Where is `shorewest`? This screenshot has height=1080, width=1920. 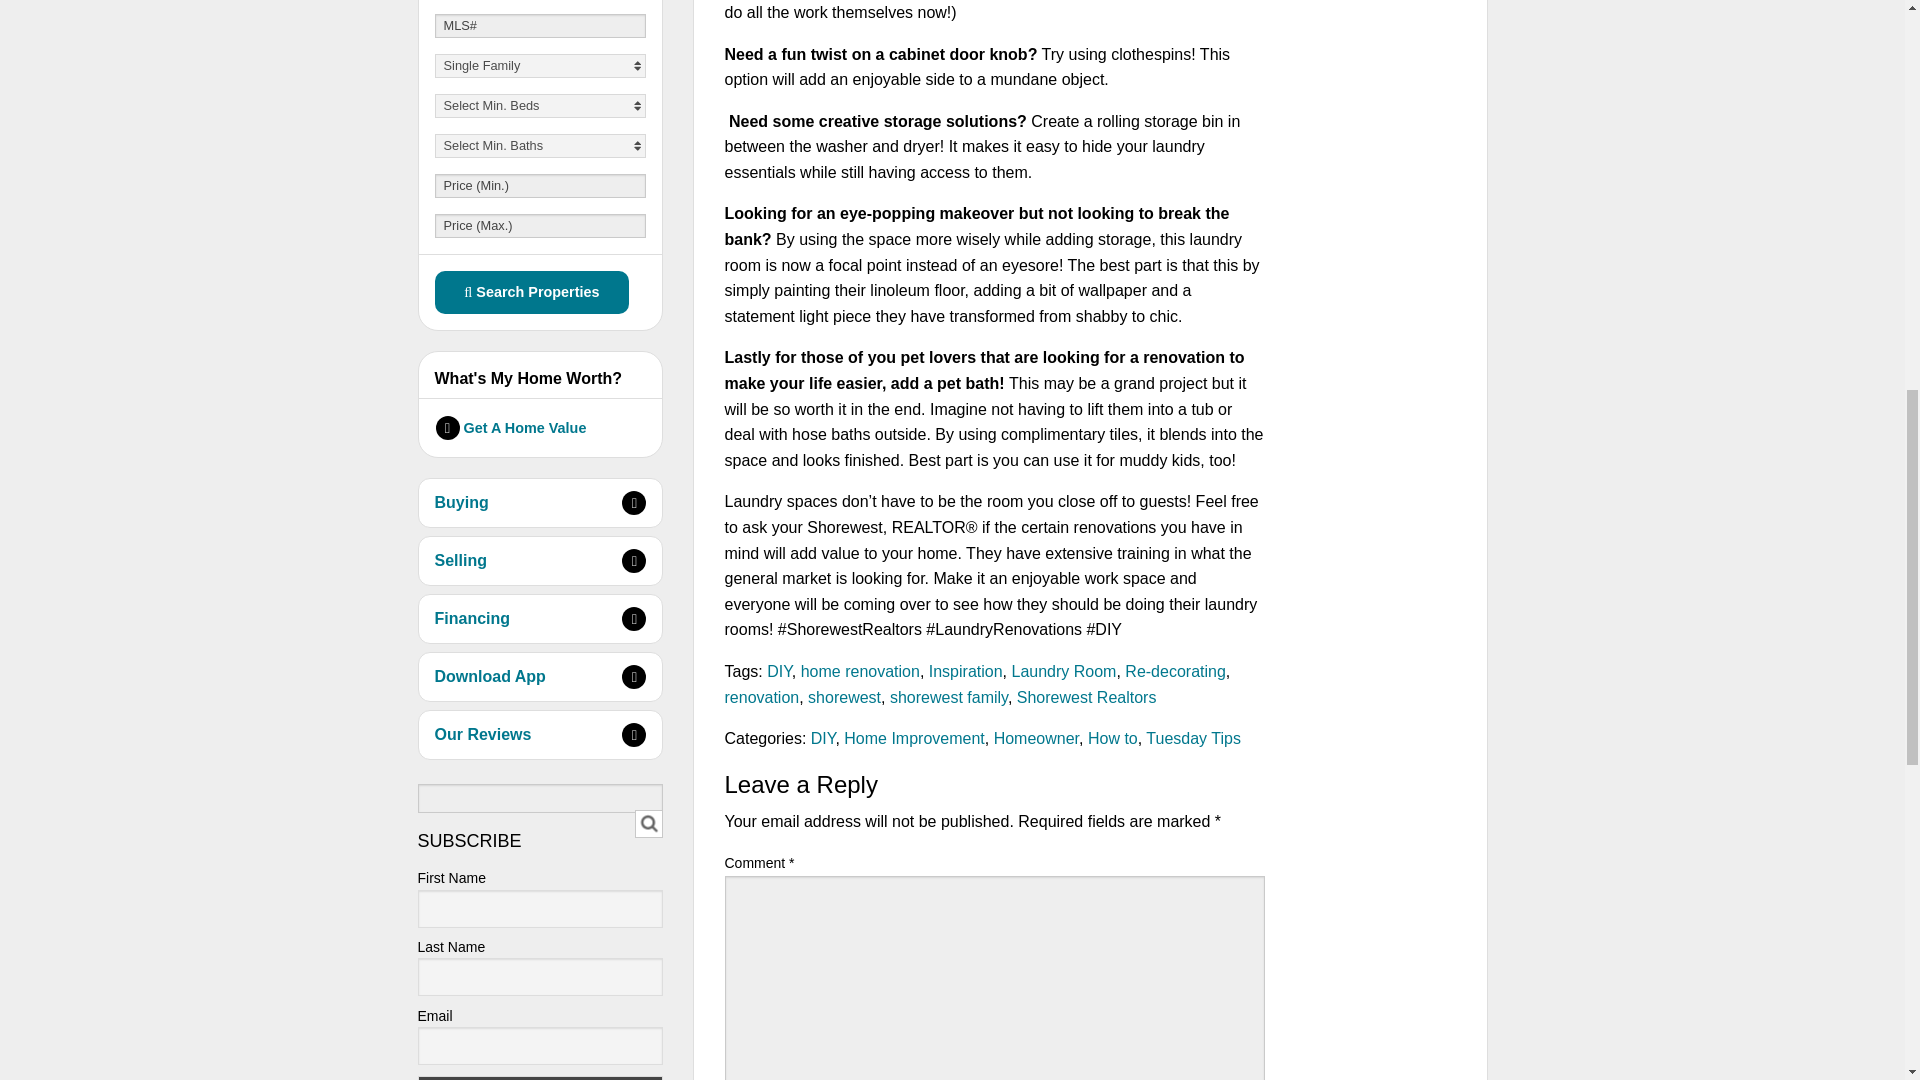
shorewest is located at coordinates (844, 698).